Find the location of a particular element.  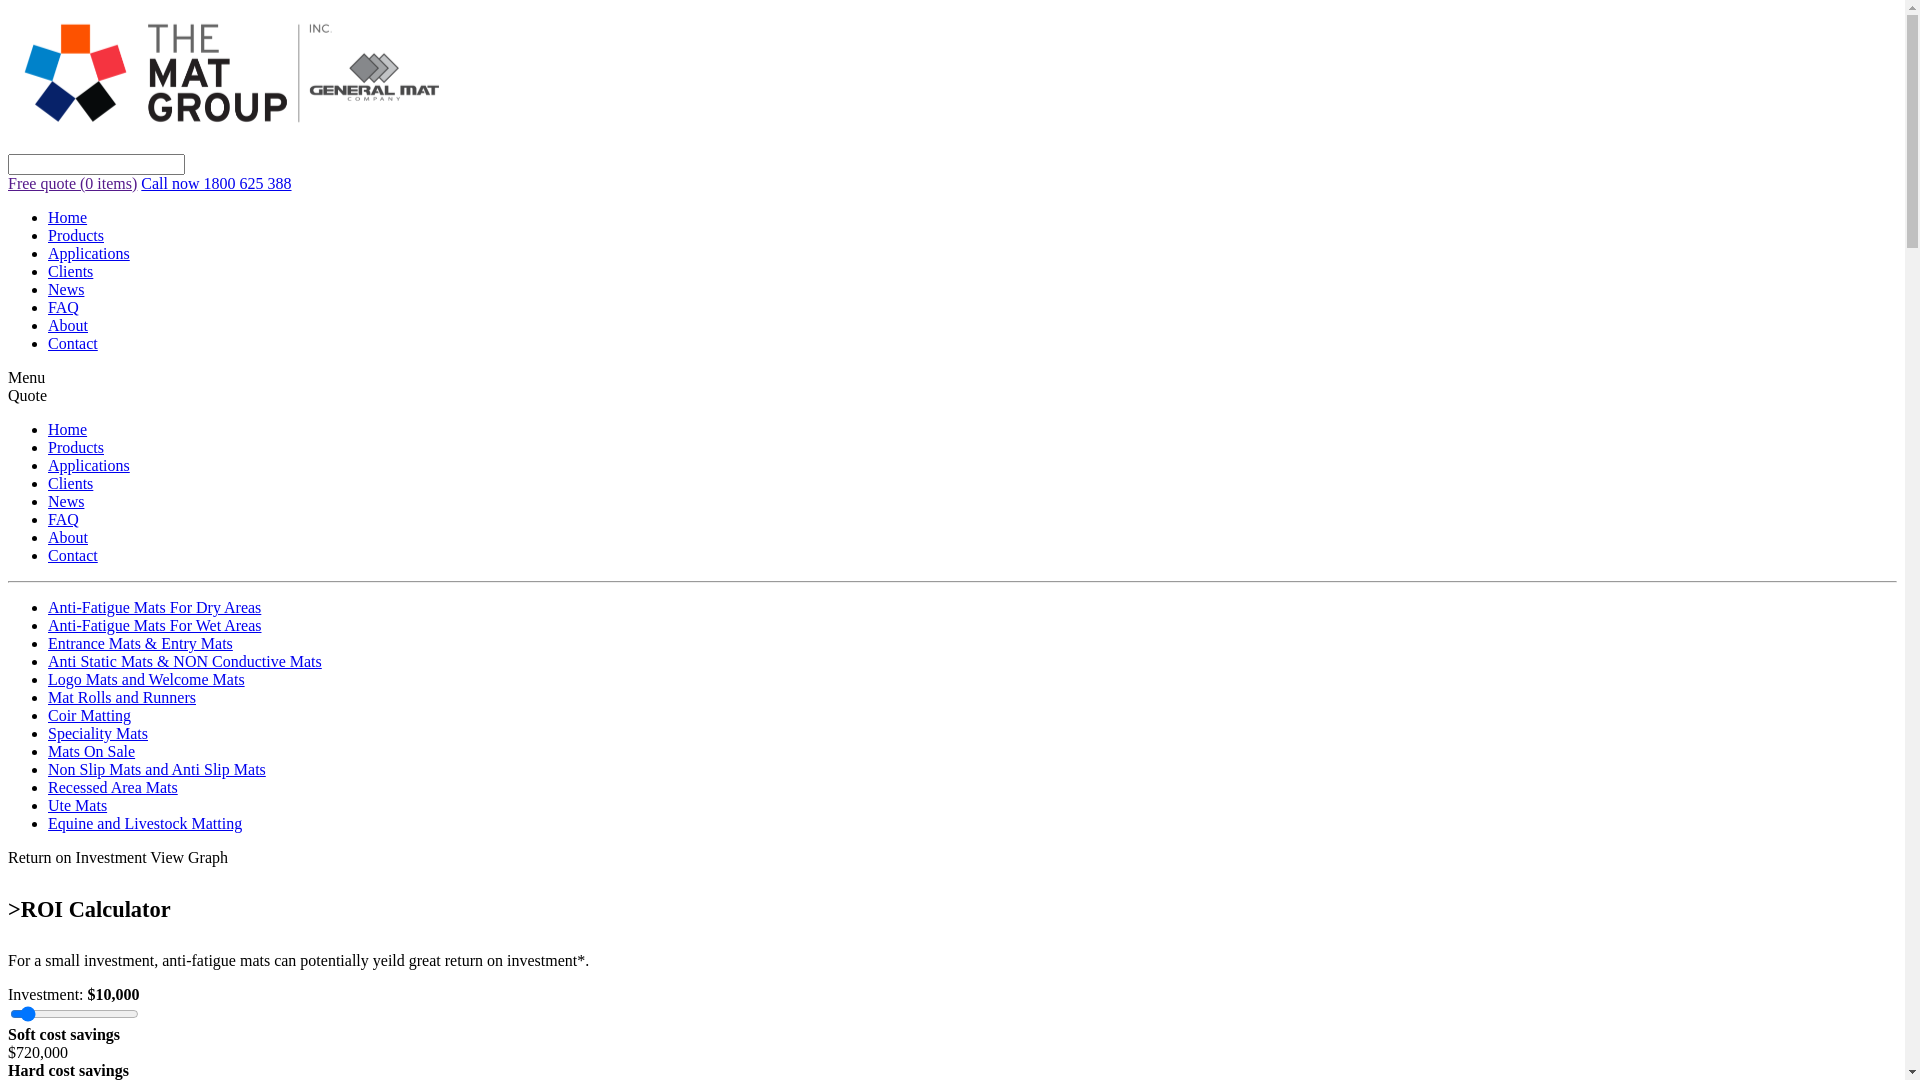

Equine and Livestock Matting is located at coordinates (145, 824).